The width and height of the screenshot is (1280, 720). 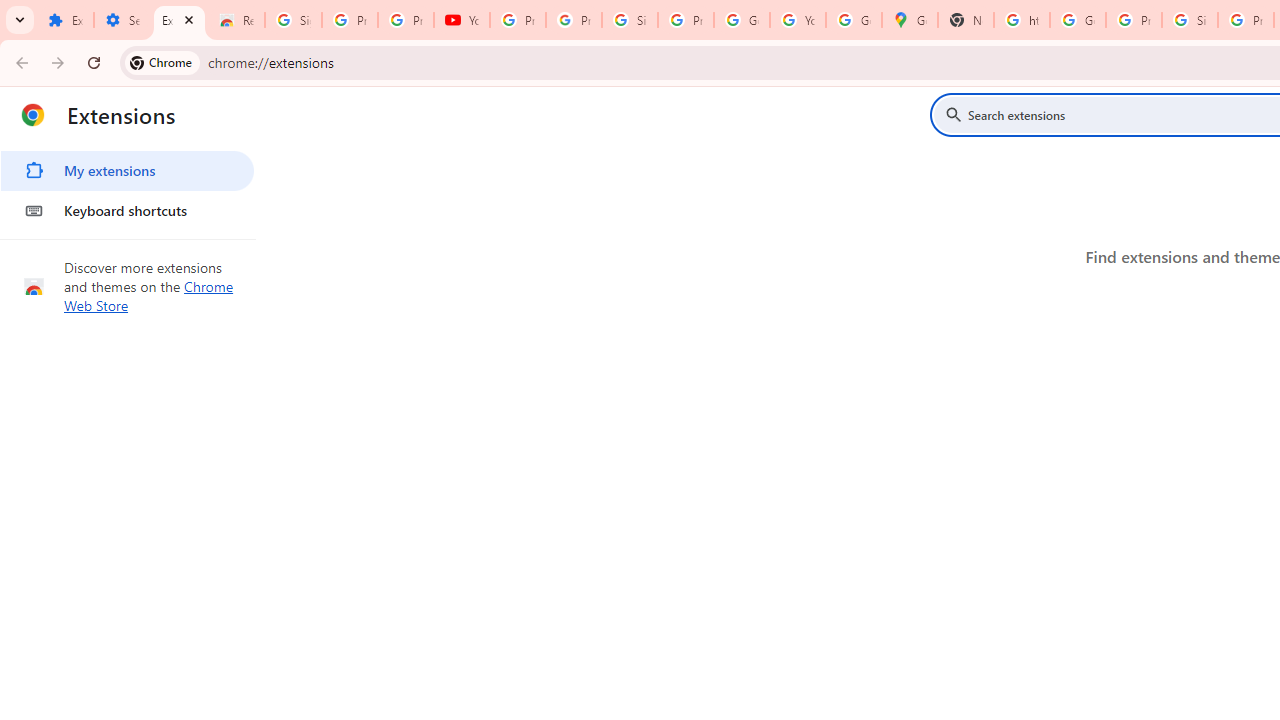 I want to click on Extensions, so click(x=65, y=20).